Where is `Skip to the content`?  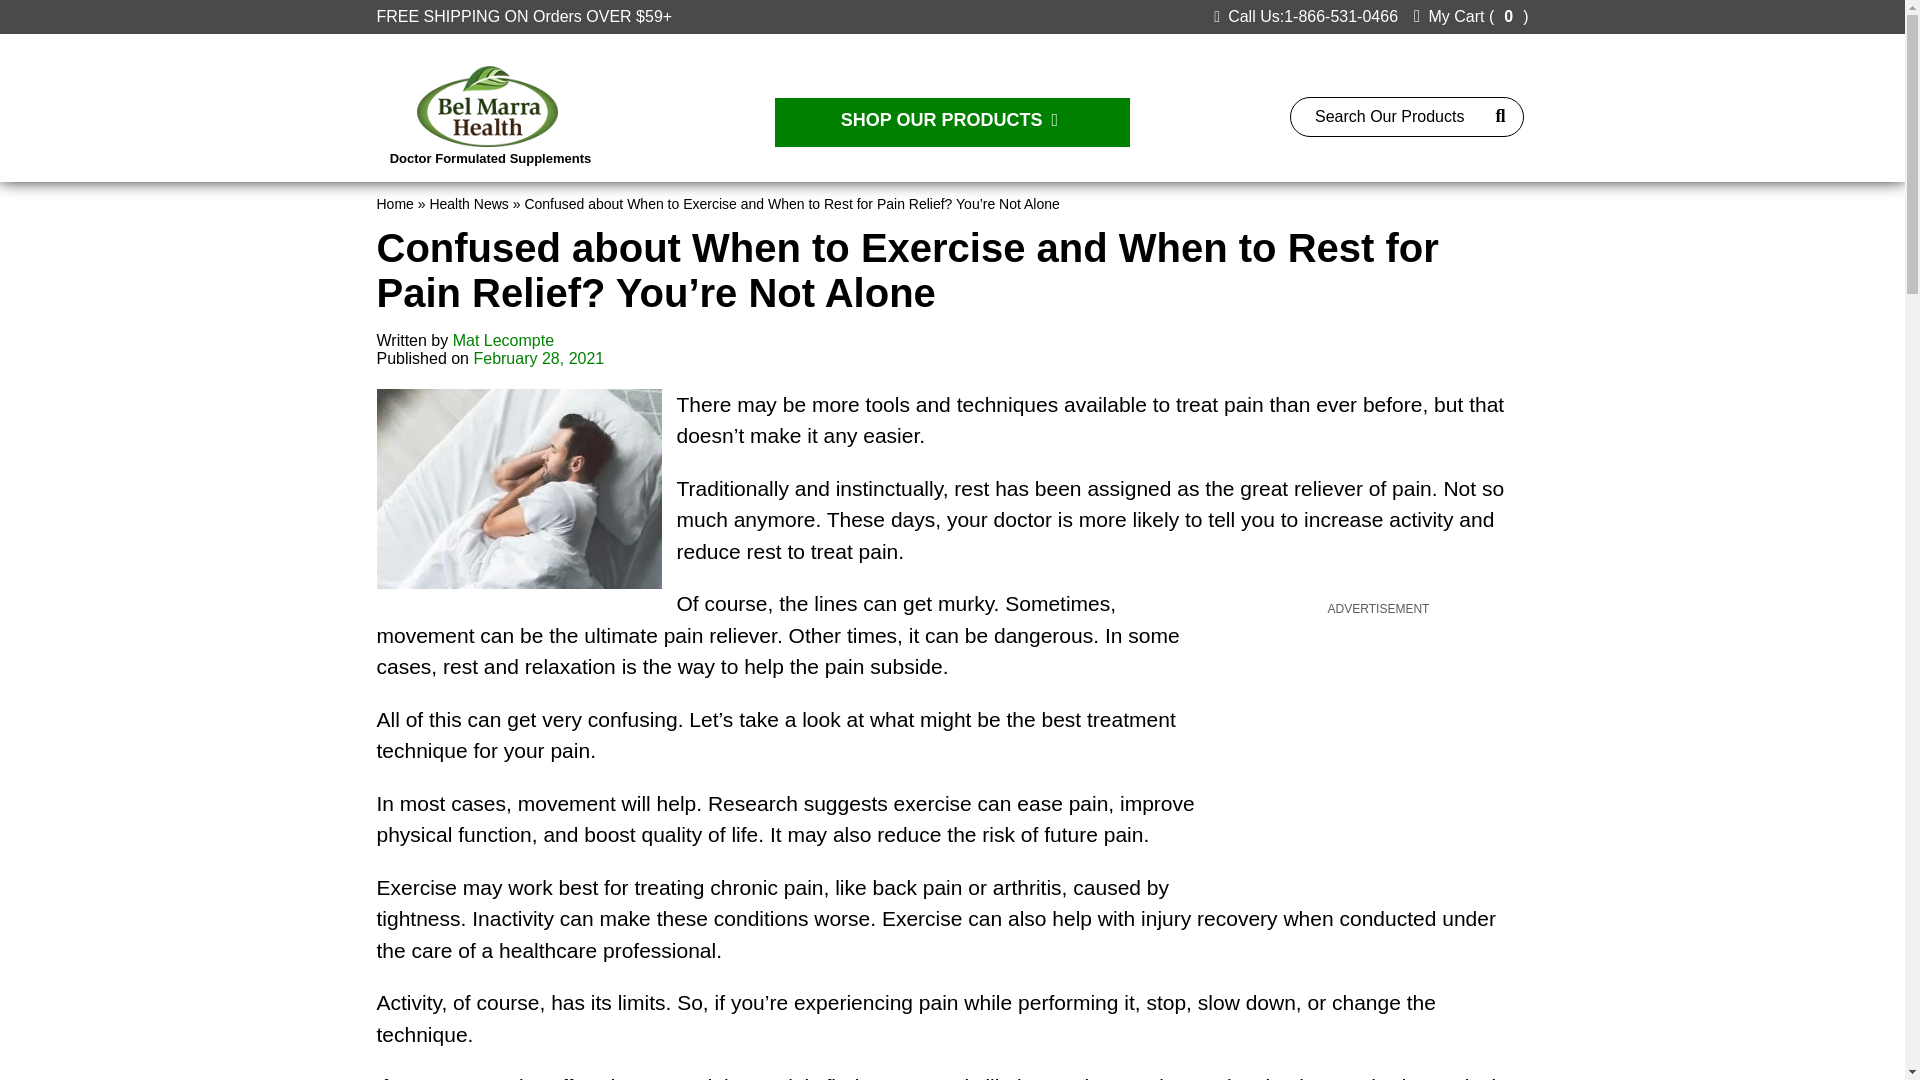 Skip to the content is located at coordinates (66, 8).